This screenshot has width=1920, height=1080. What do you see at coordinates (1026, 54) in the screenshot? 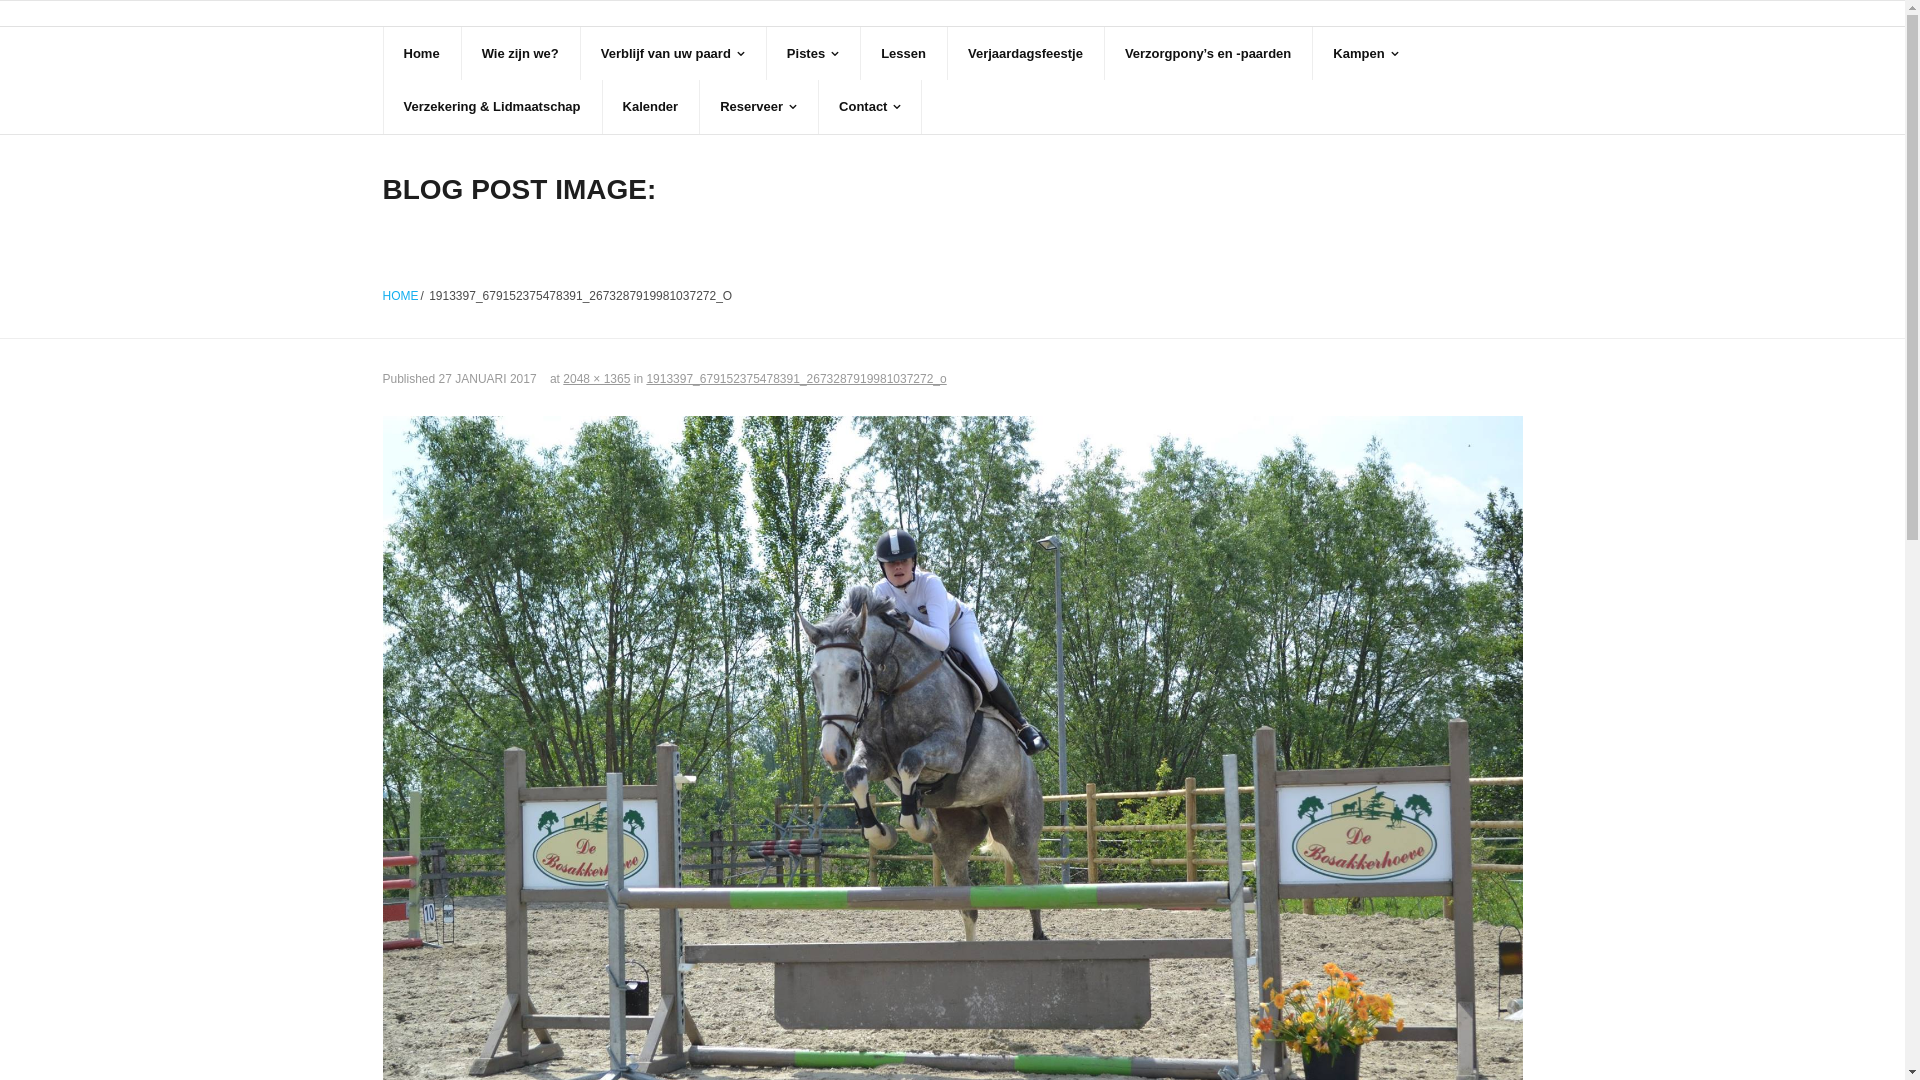
I see `Verjaardagsfeestje` at bounding box center [1026, 54].